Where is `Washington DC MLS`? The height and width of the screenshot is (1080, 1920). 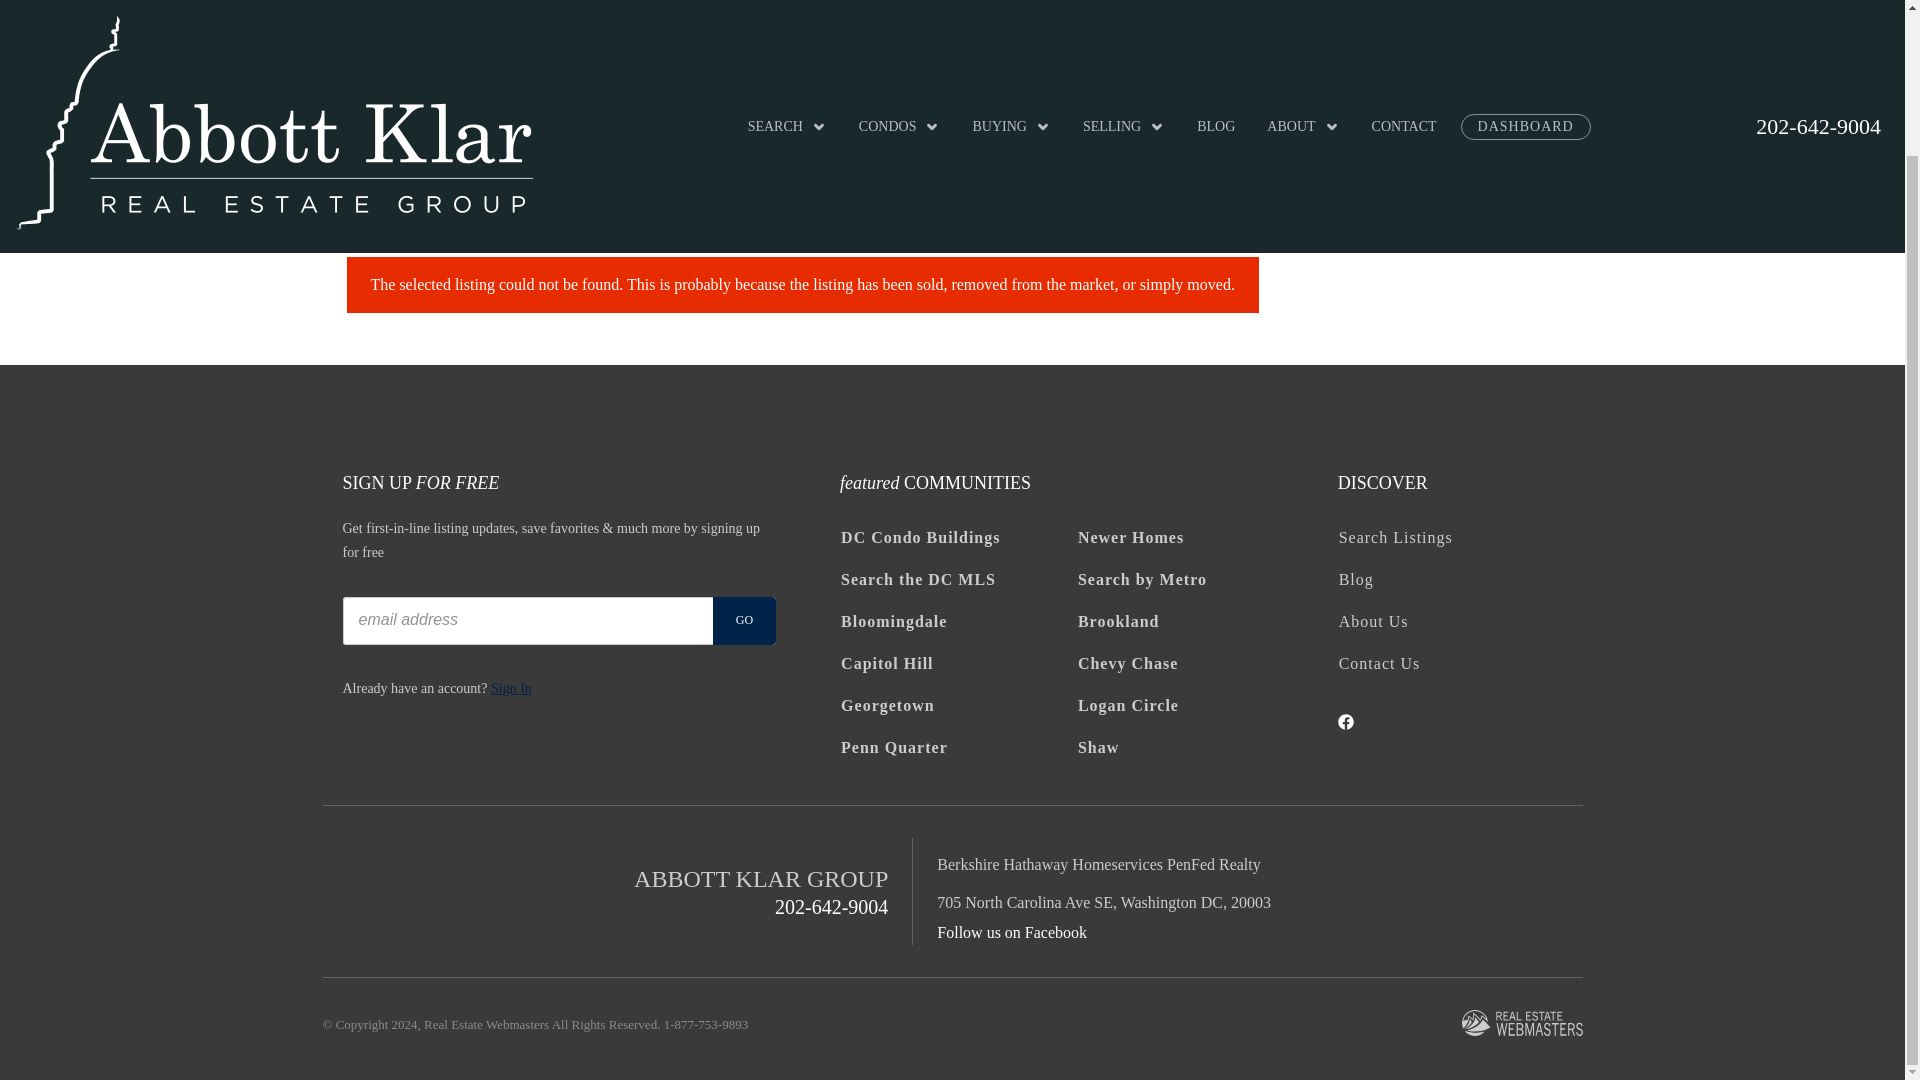 Washington DC MLS is located at coordinates (958, 580).